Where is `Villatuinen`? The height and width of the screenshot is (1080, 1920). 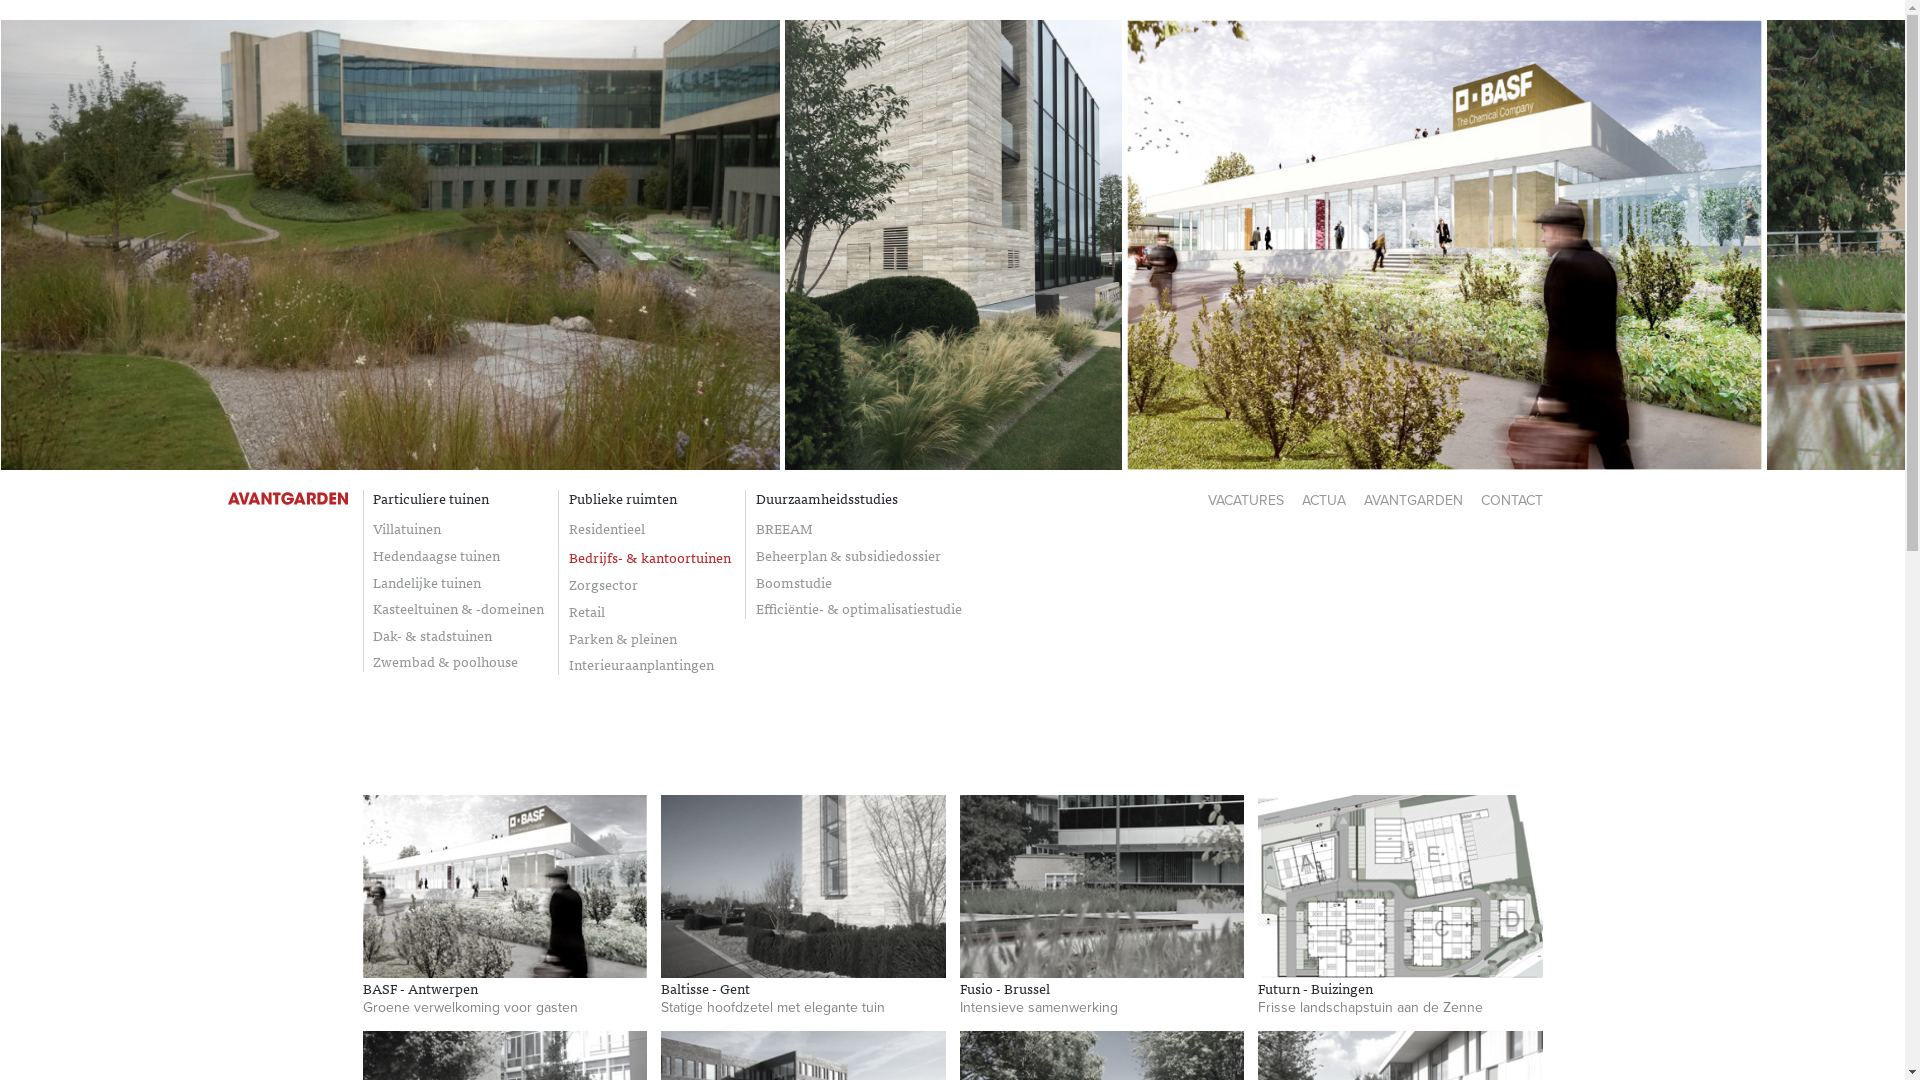
Villatuinen is located at coordinates (458, 529).